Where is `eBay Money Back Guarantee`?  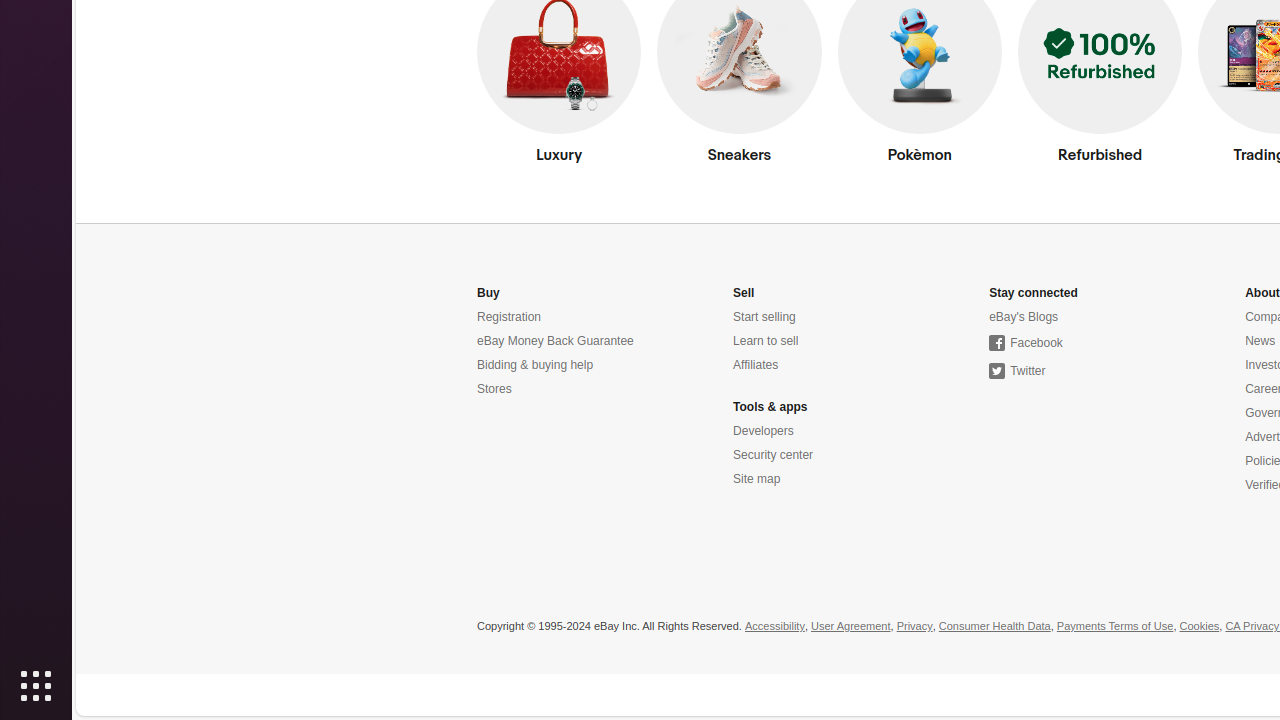
eBay Money Back Guarantee is located at coordinates (556, 342).